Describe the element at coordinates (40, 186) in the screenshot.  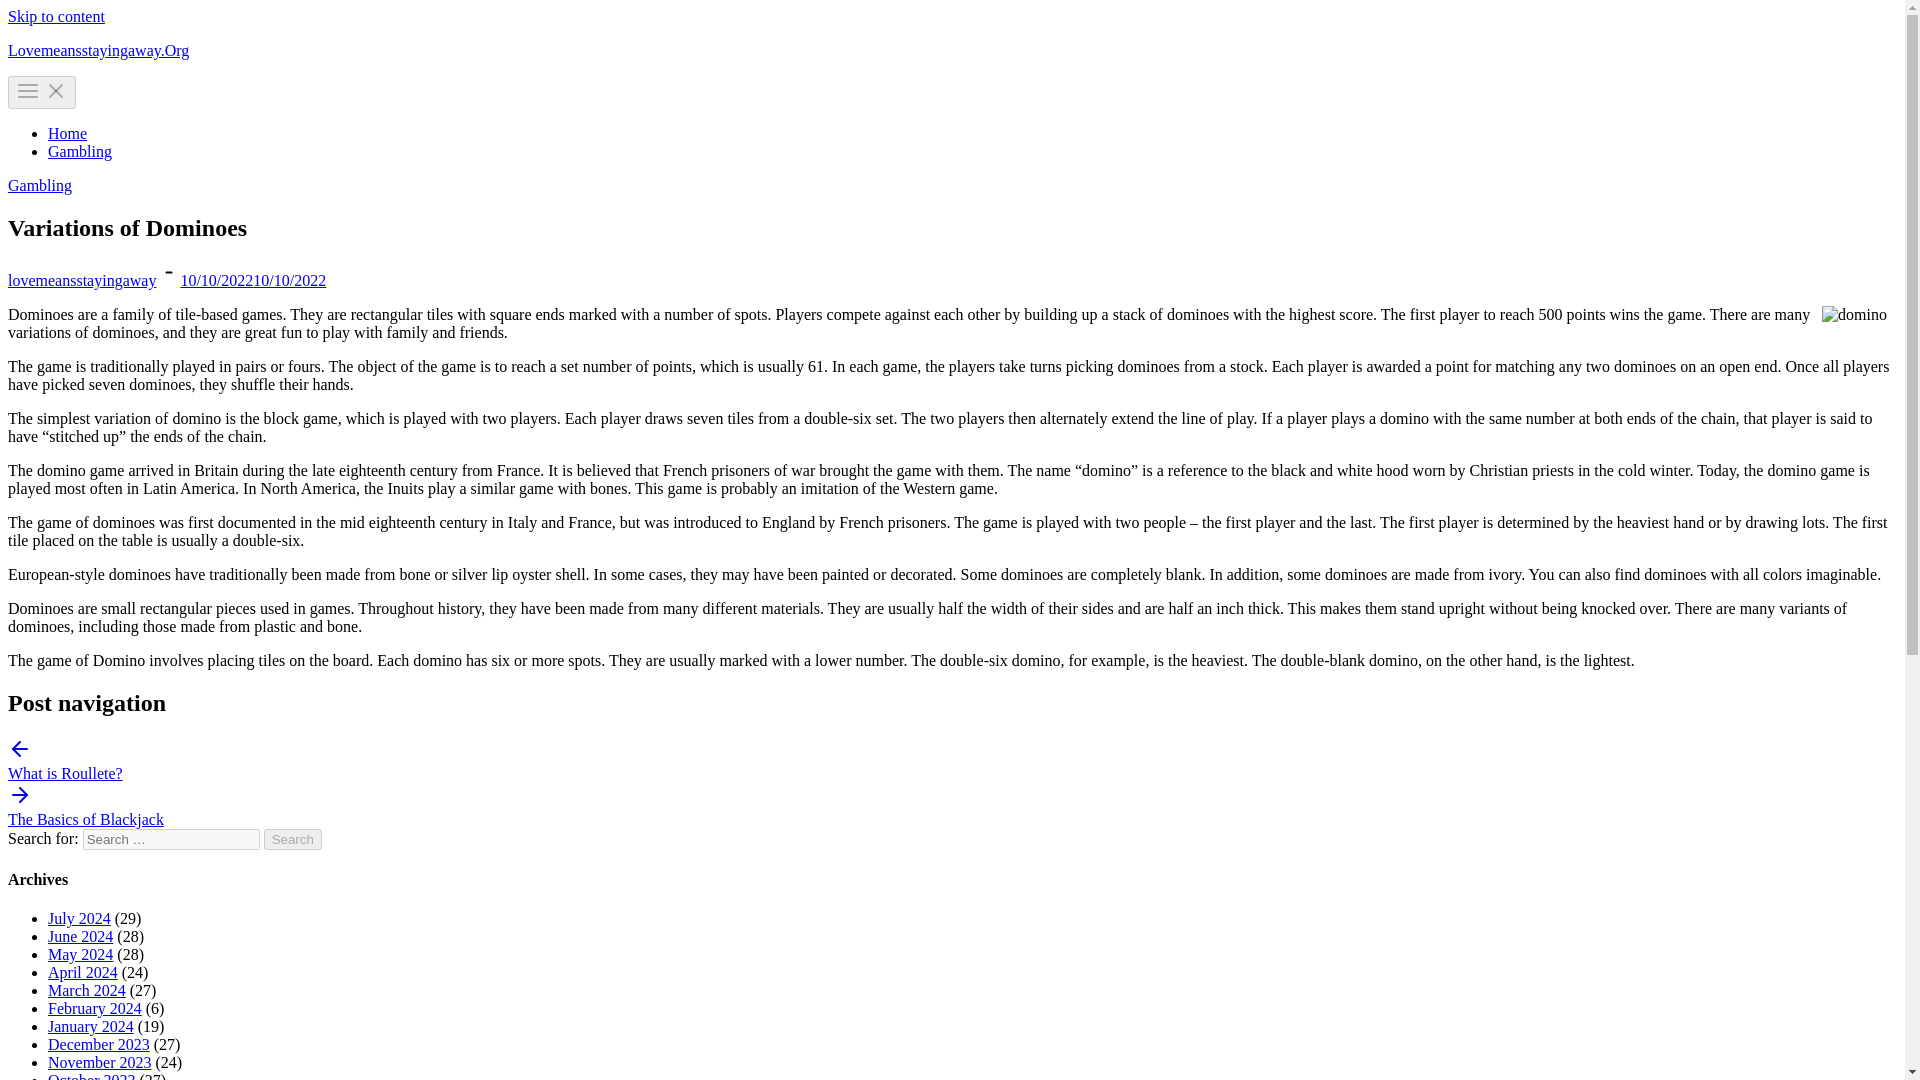
I see `Gambling` at that location.